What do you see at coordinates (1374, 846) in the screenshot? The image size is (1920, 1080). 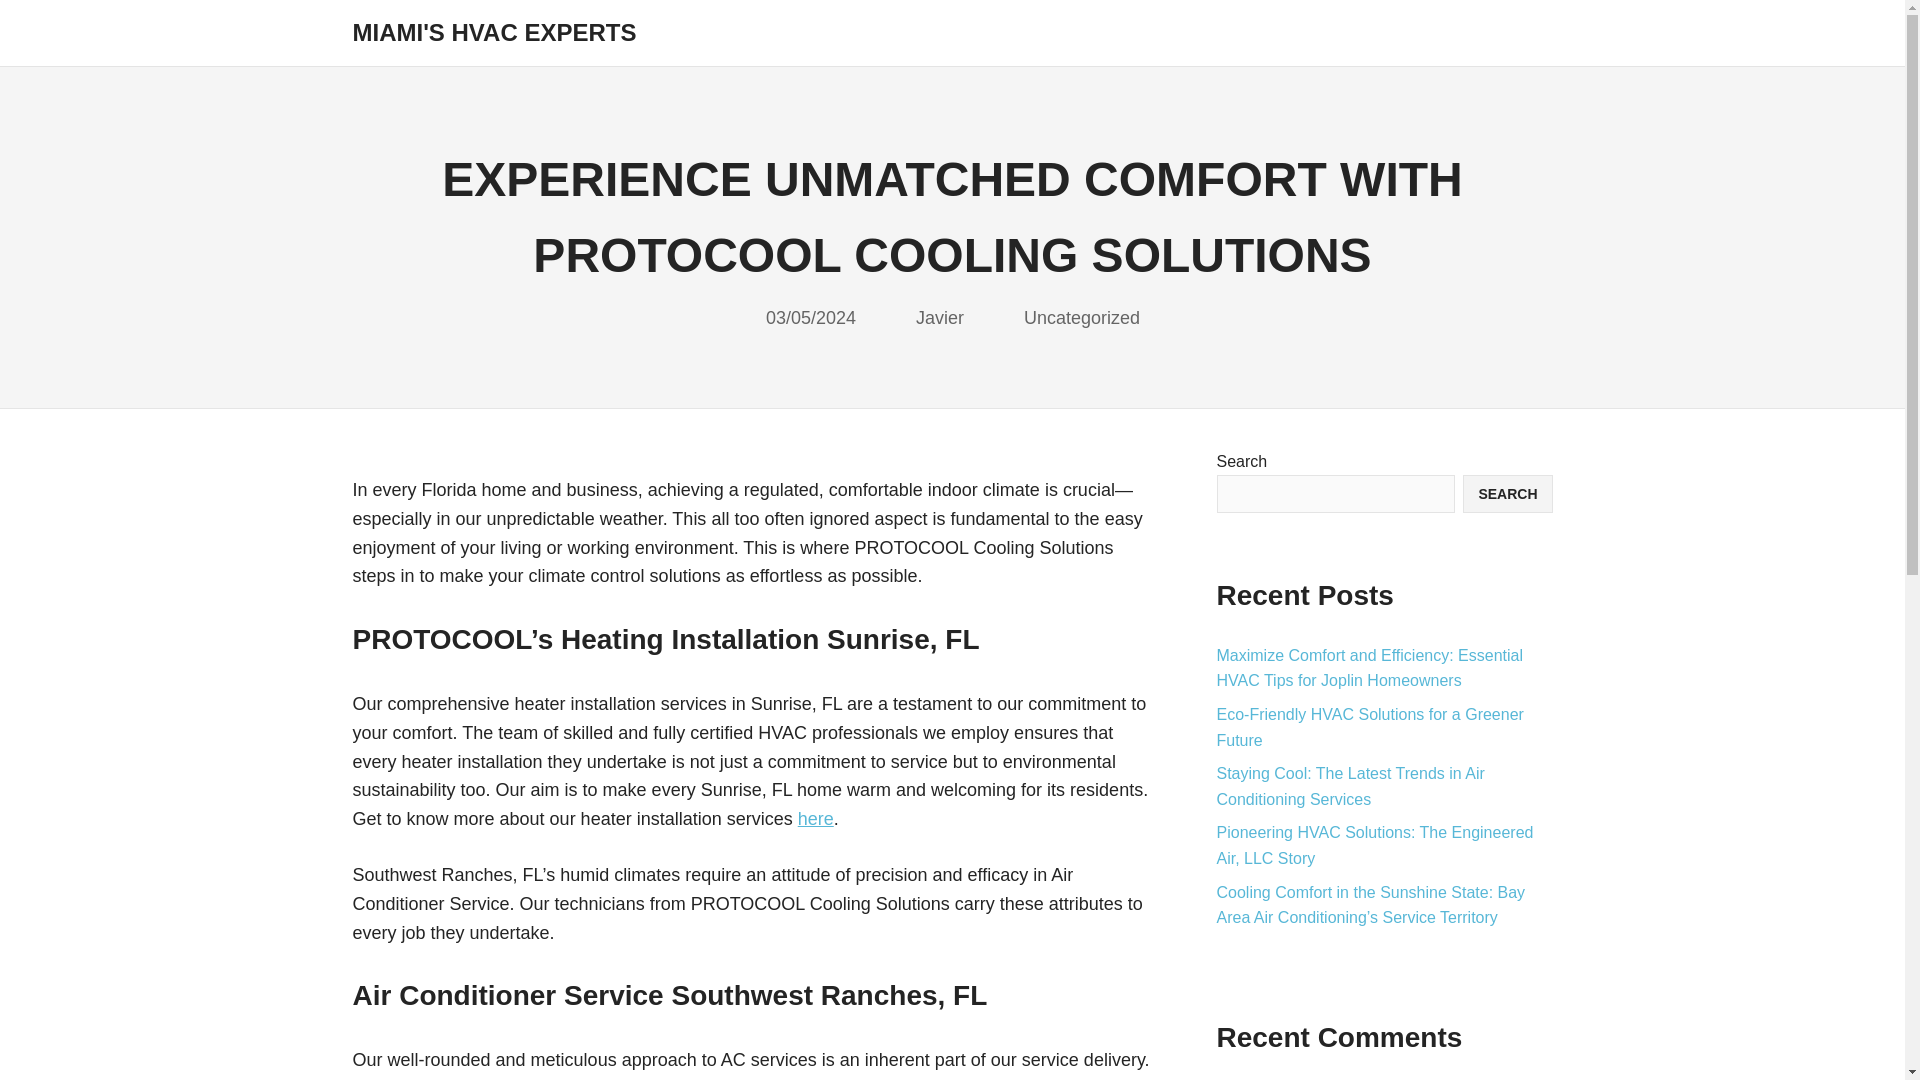 I see `Pioneering HVAC Solutions: The Engineered Air, LLC Story` at bounding box center [1374, 846].